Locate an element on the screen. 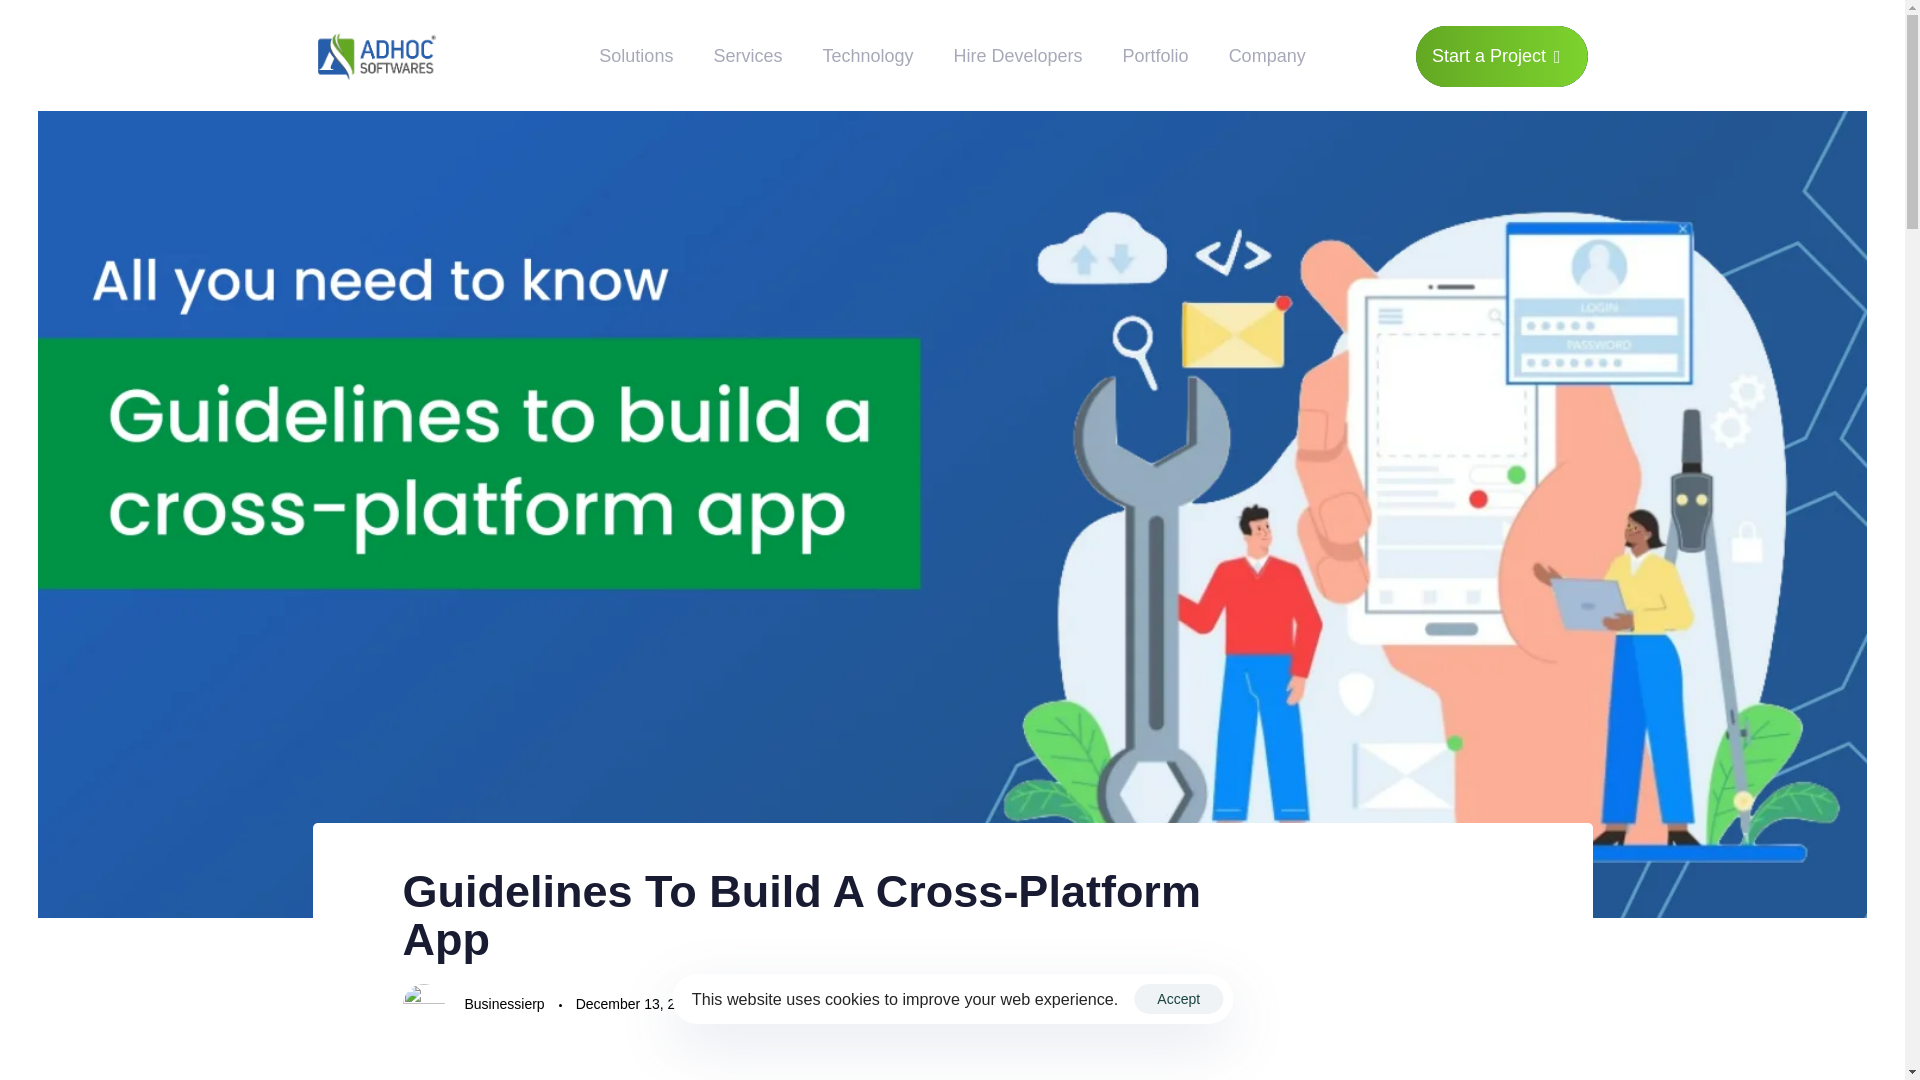  Hire Developers is located at coordinates (1018, 56).